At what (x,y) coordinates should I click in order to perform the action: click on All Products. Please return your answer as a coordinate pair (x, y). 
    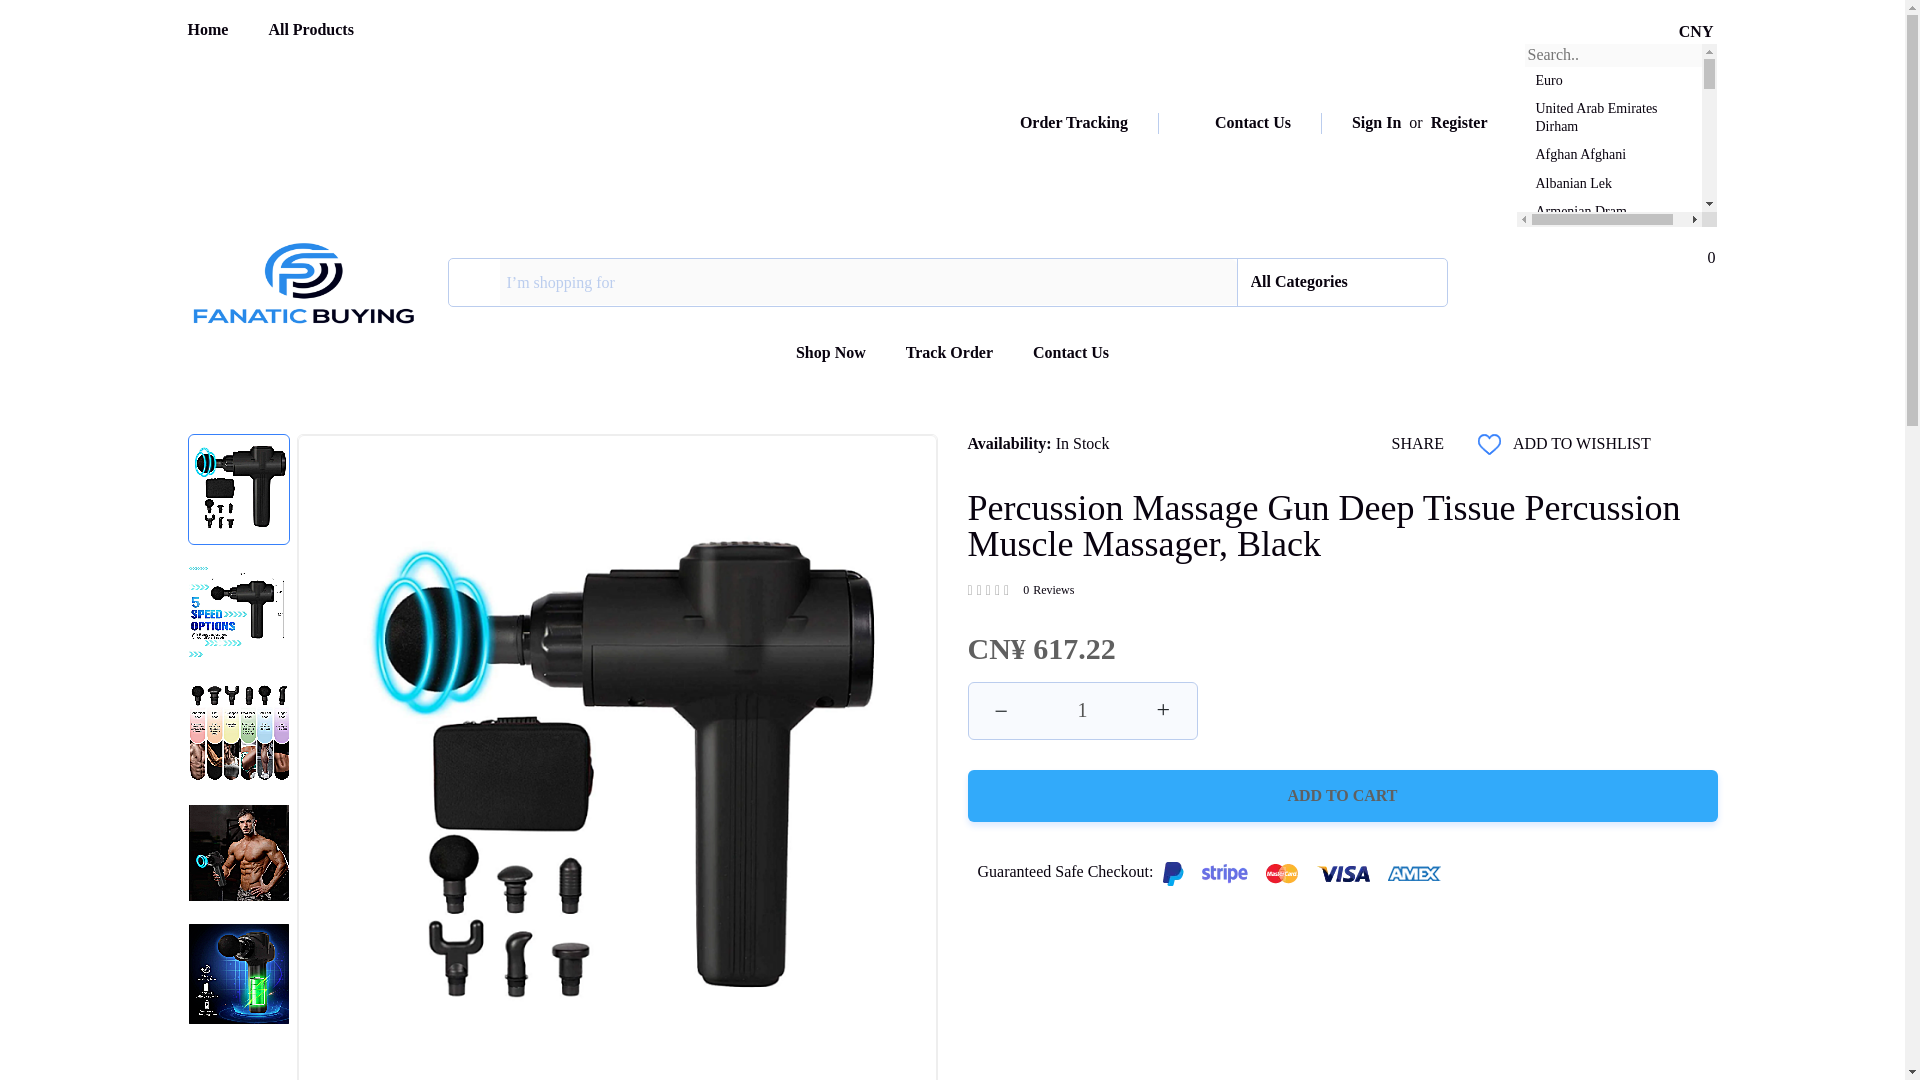
    Looking at the image, I should click on (310, 28).